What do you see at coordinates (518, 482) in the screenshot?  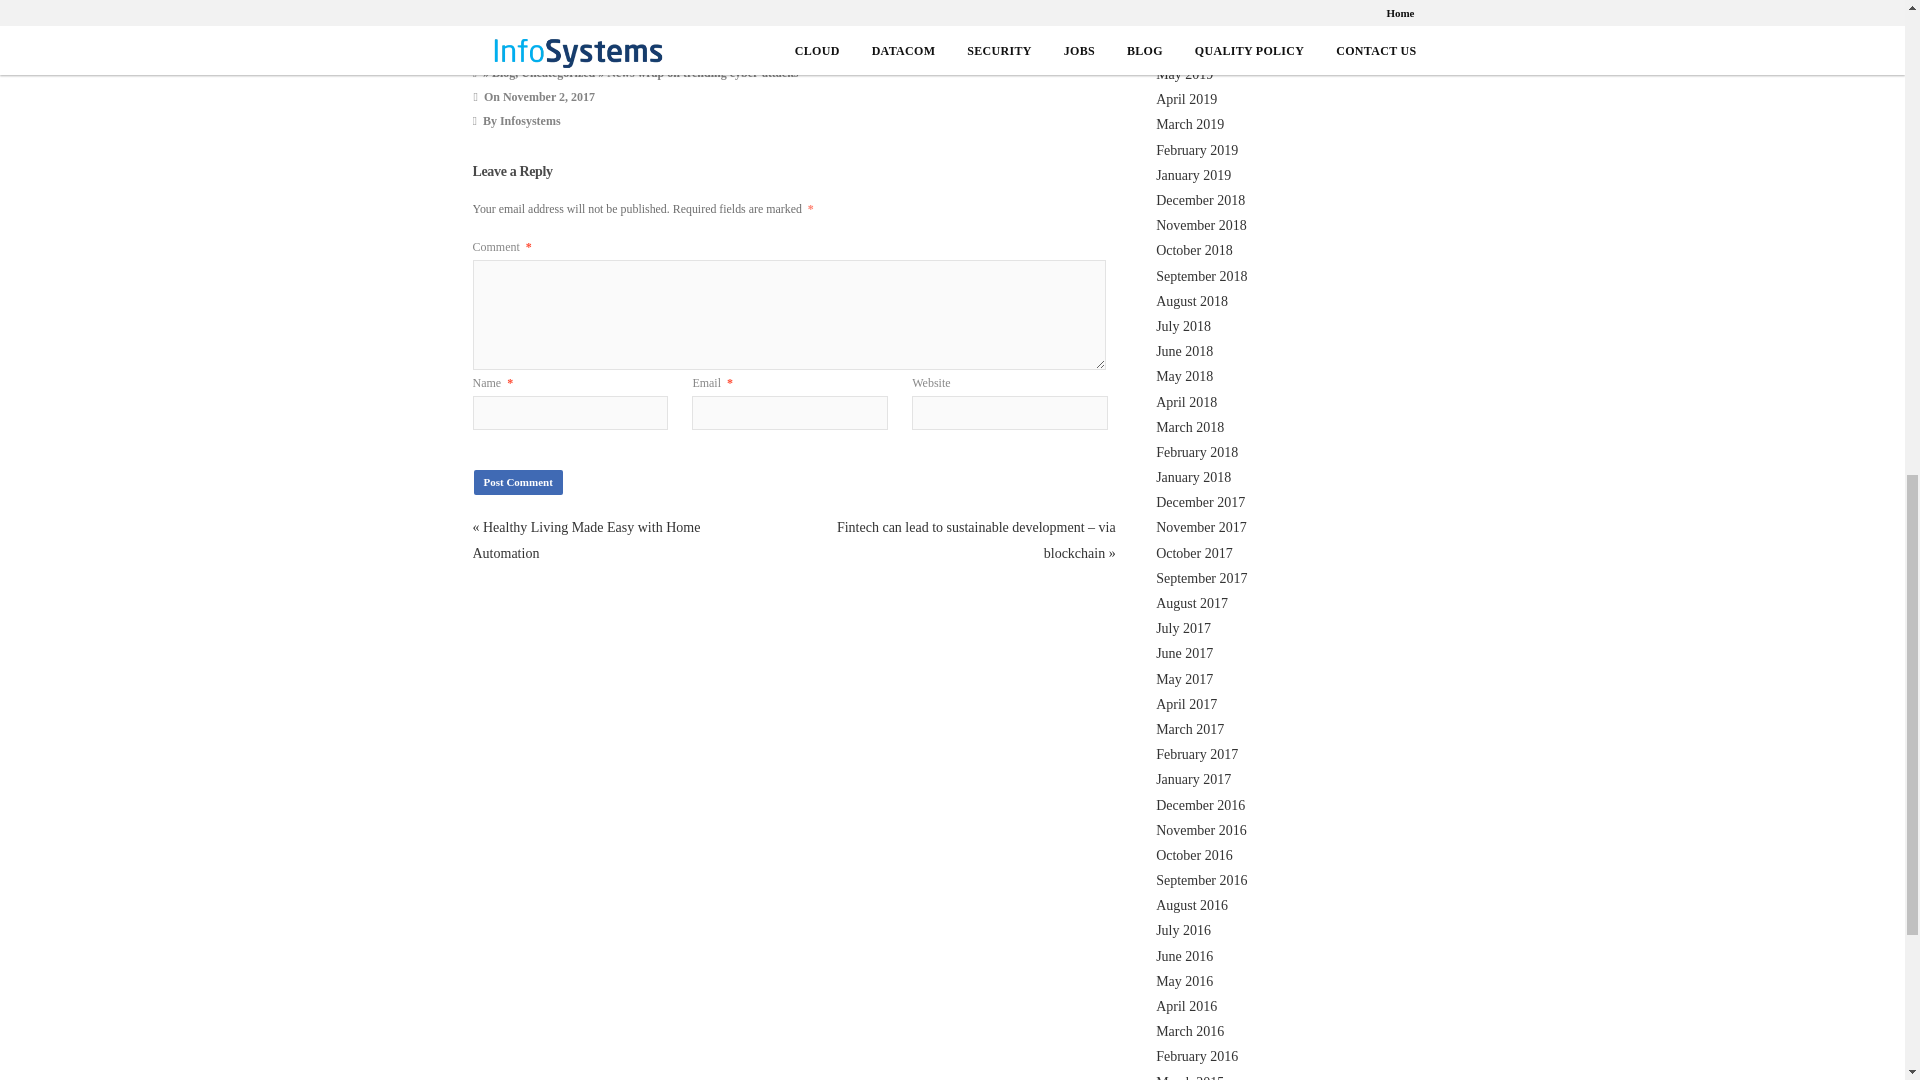 I see `Post Comment` at bounding box center [518, 482].